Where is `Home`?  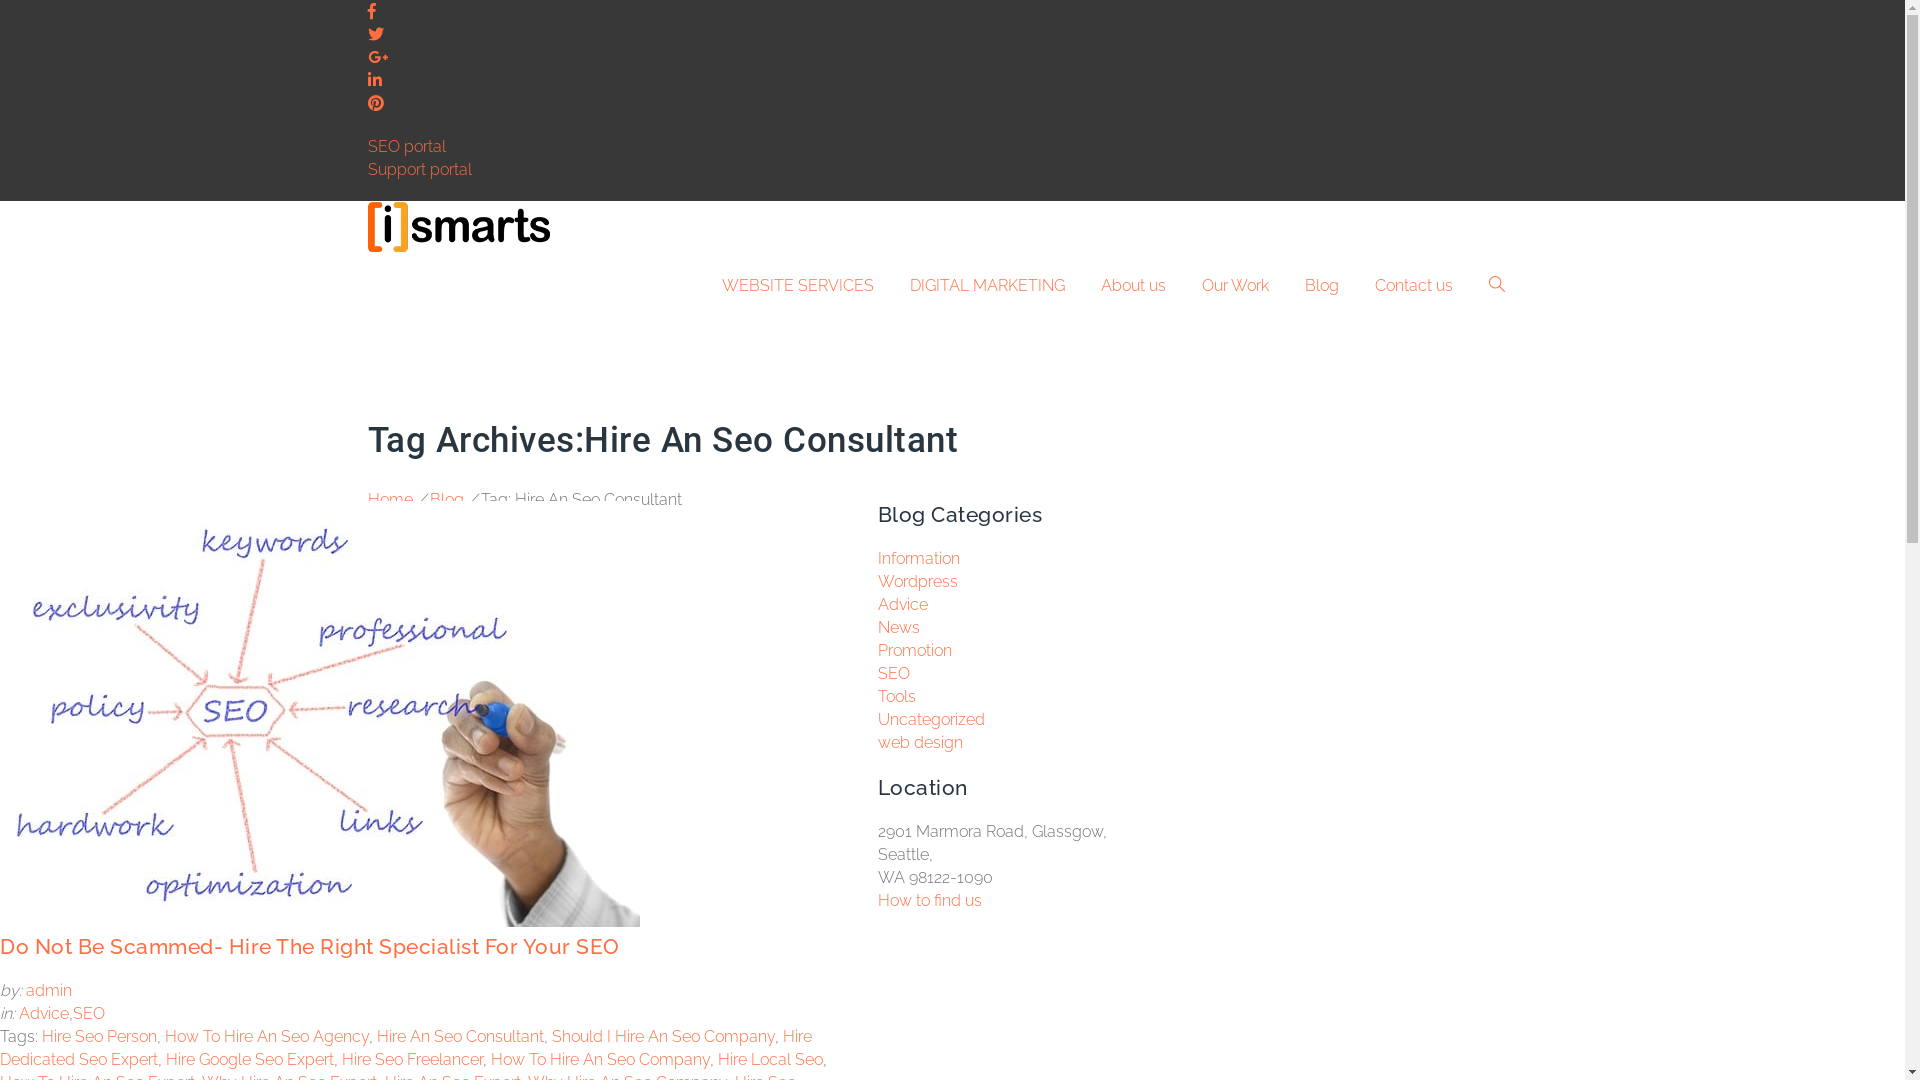 Home is located at coordinates (390, 499).